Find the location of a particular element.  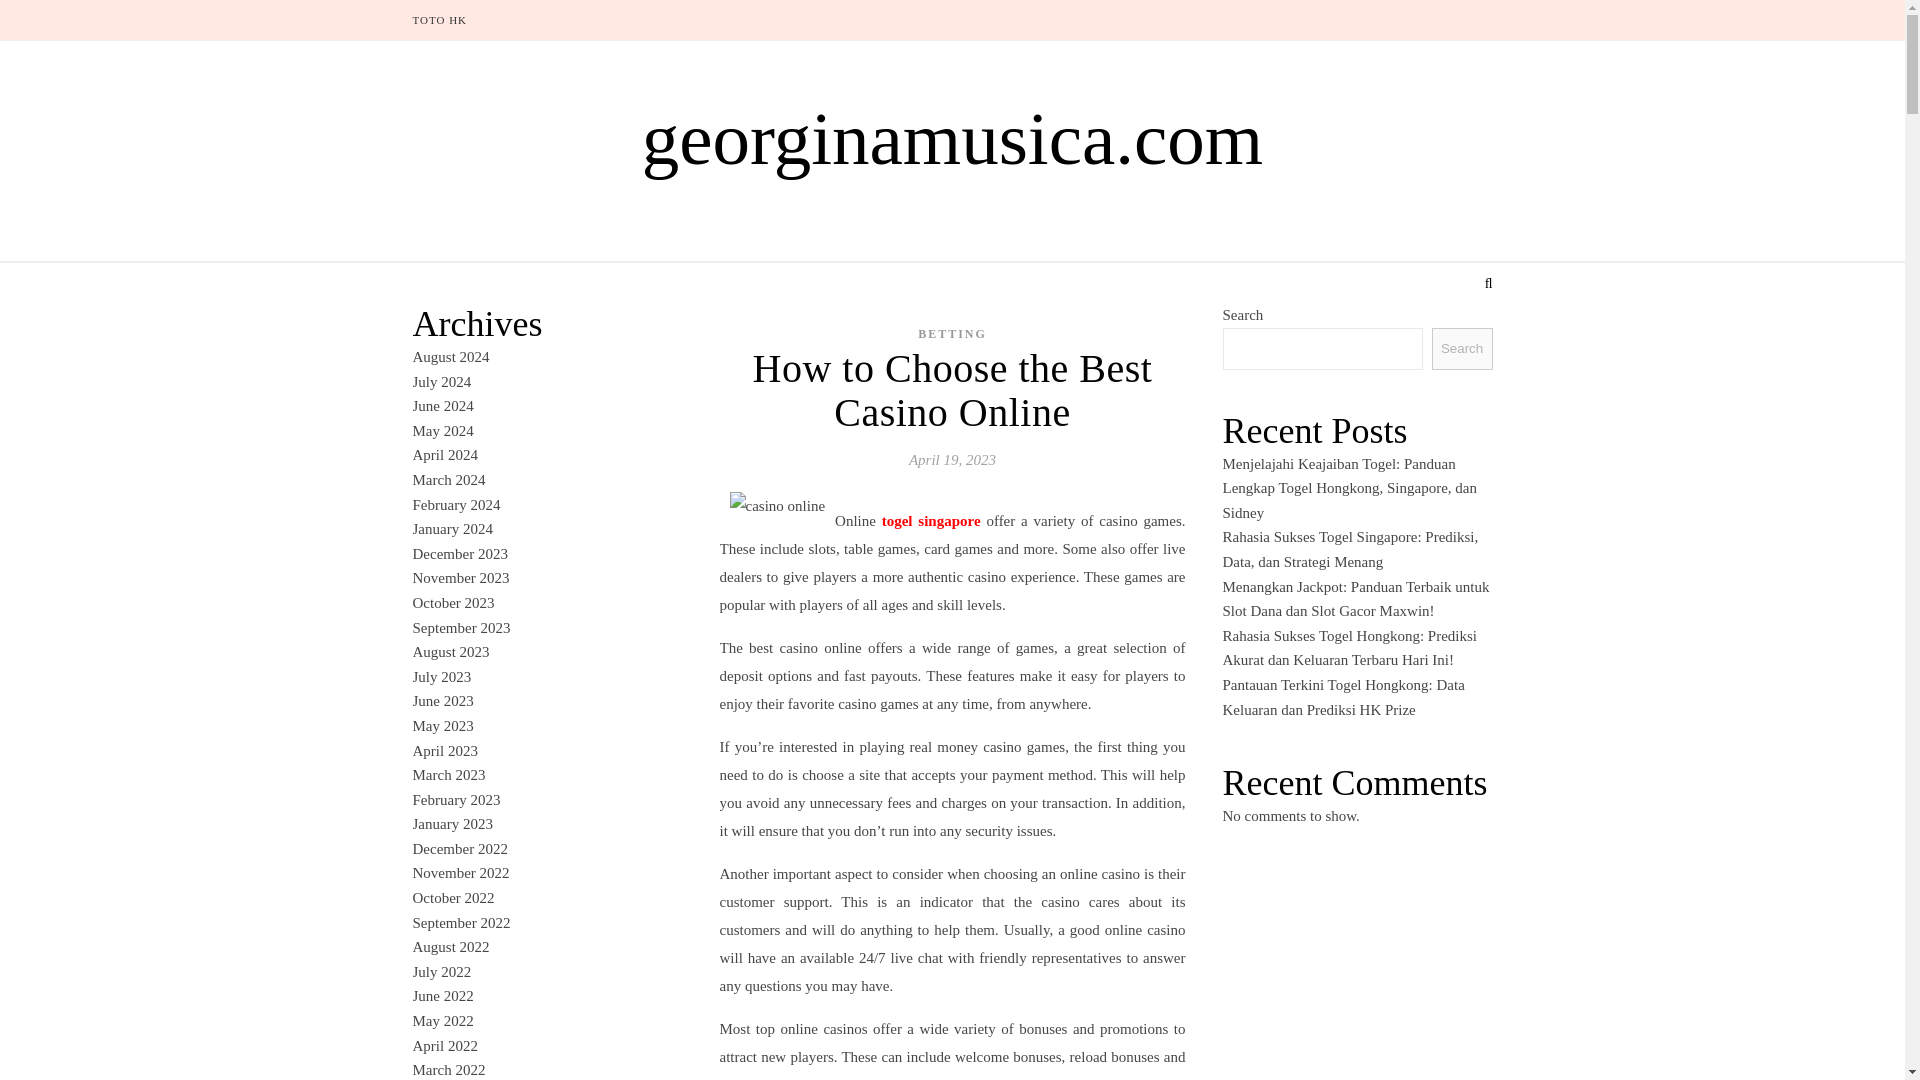

georginamusica.com is located at coordinates (952, 138).